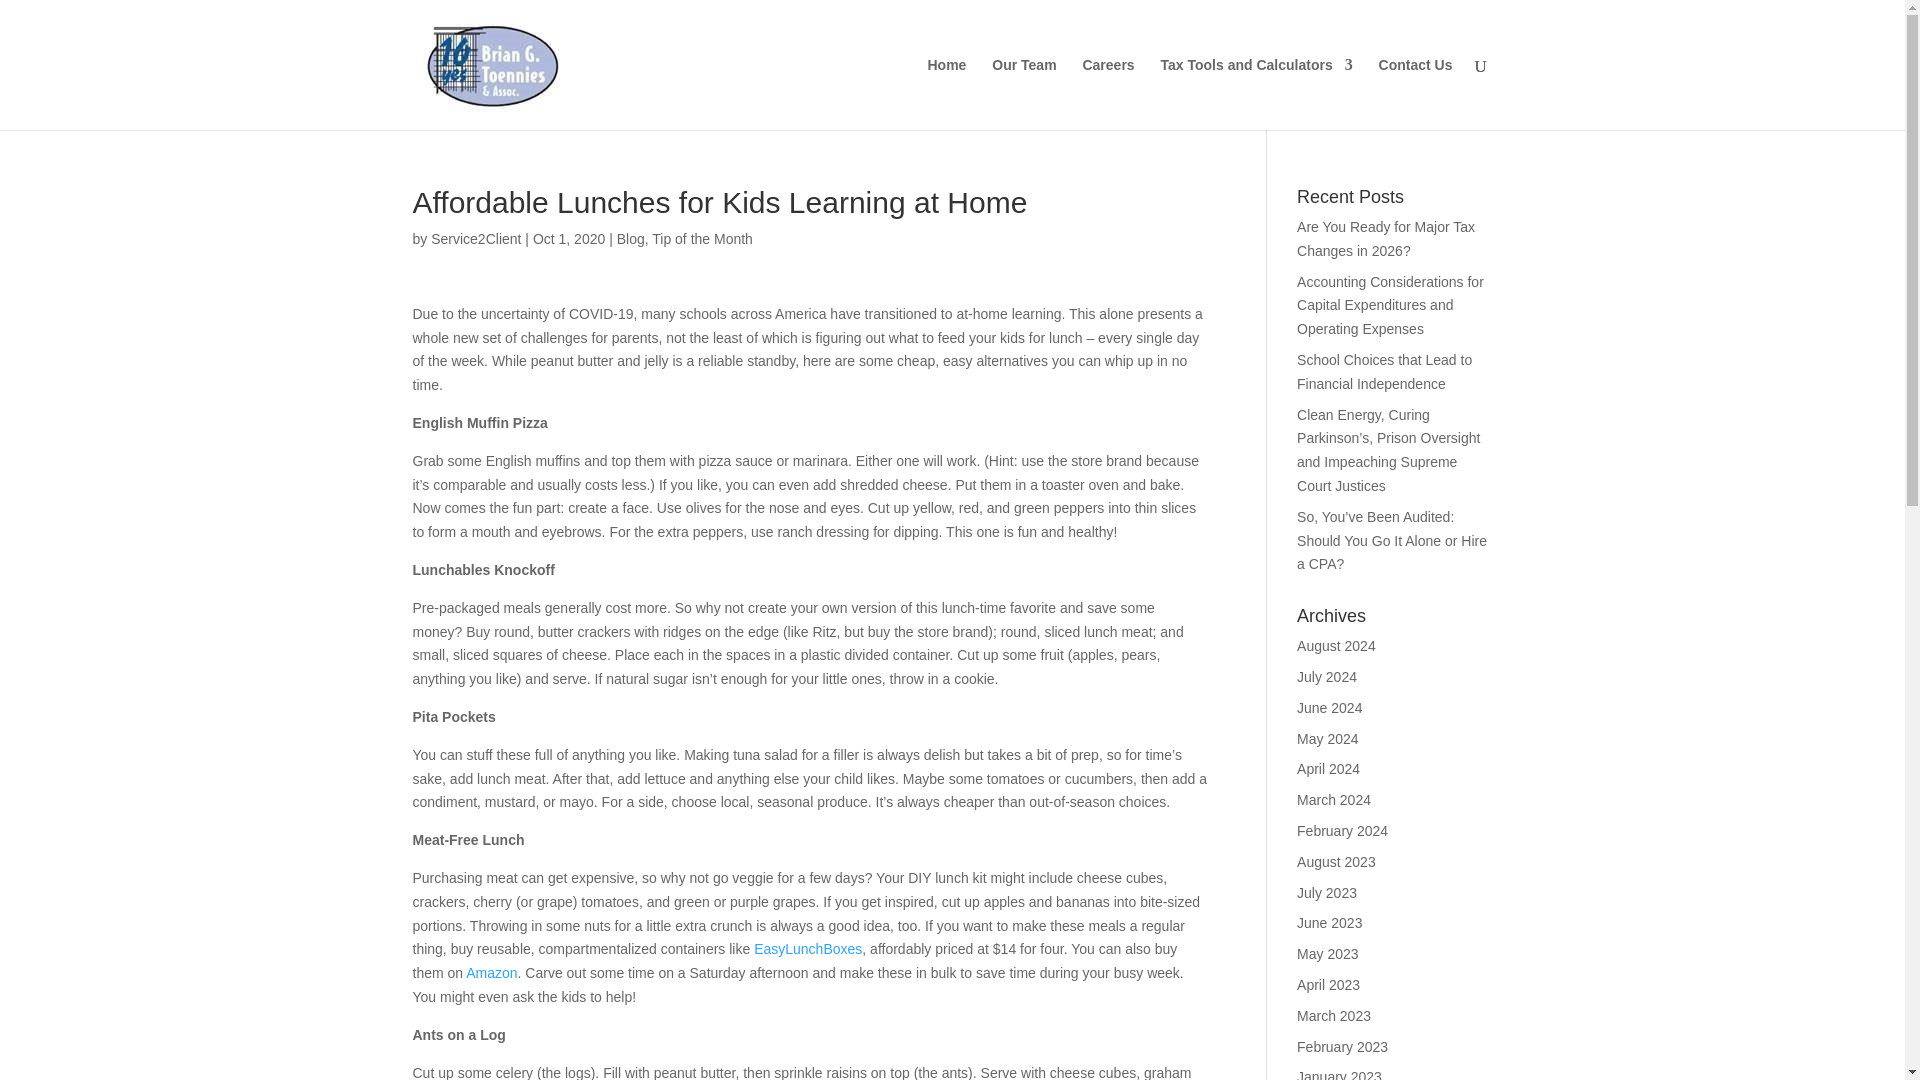 This screenshot has height=1080, width=1920. What do you see at coordinates (630, 239) in the screenshot?
I see `Blog` at bounding box center [630, 239].